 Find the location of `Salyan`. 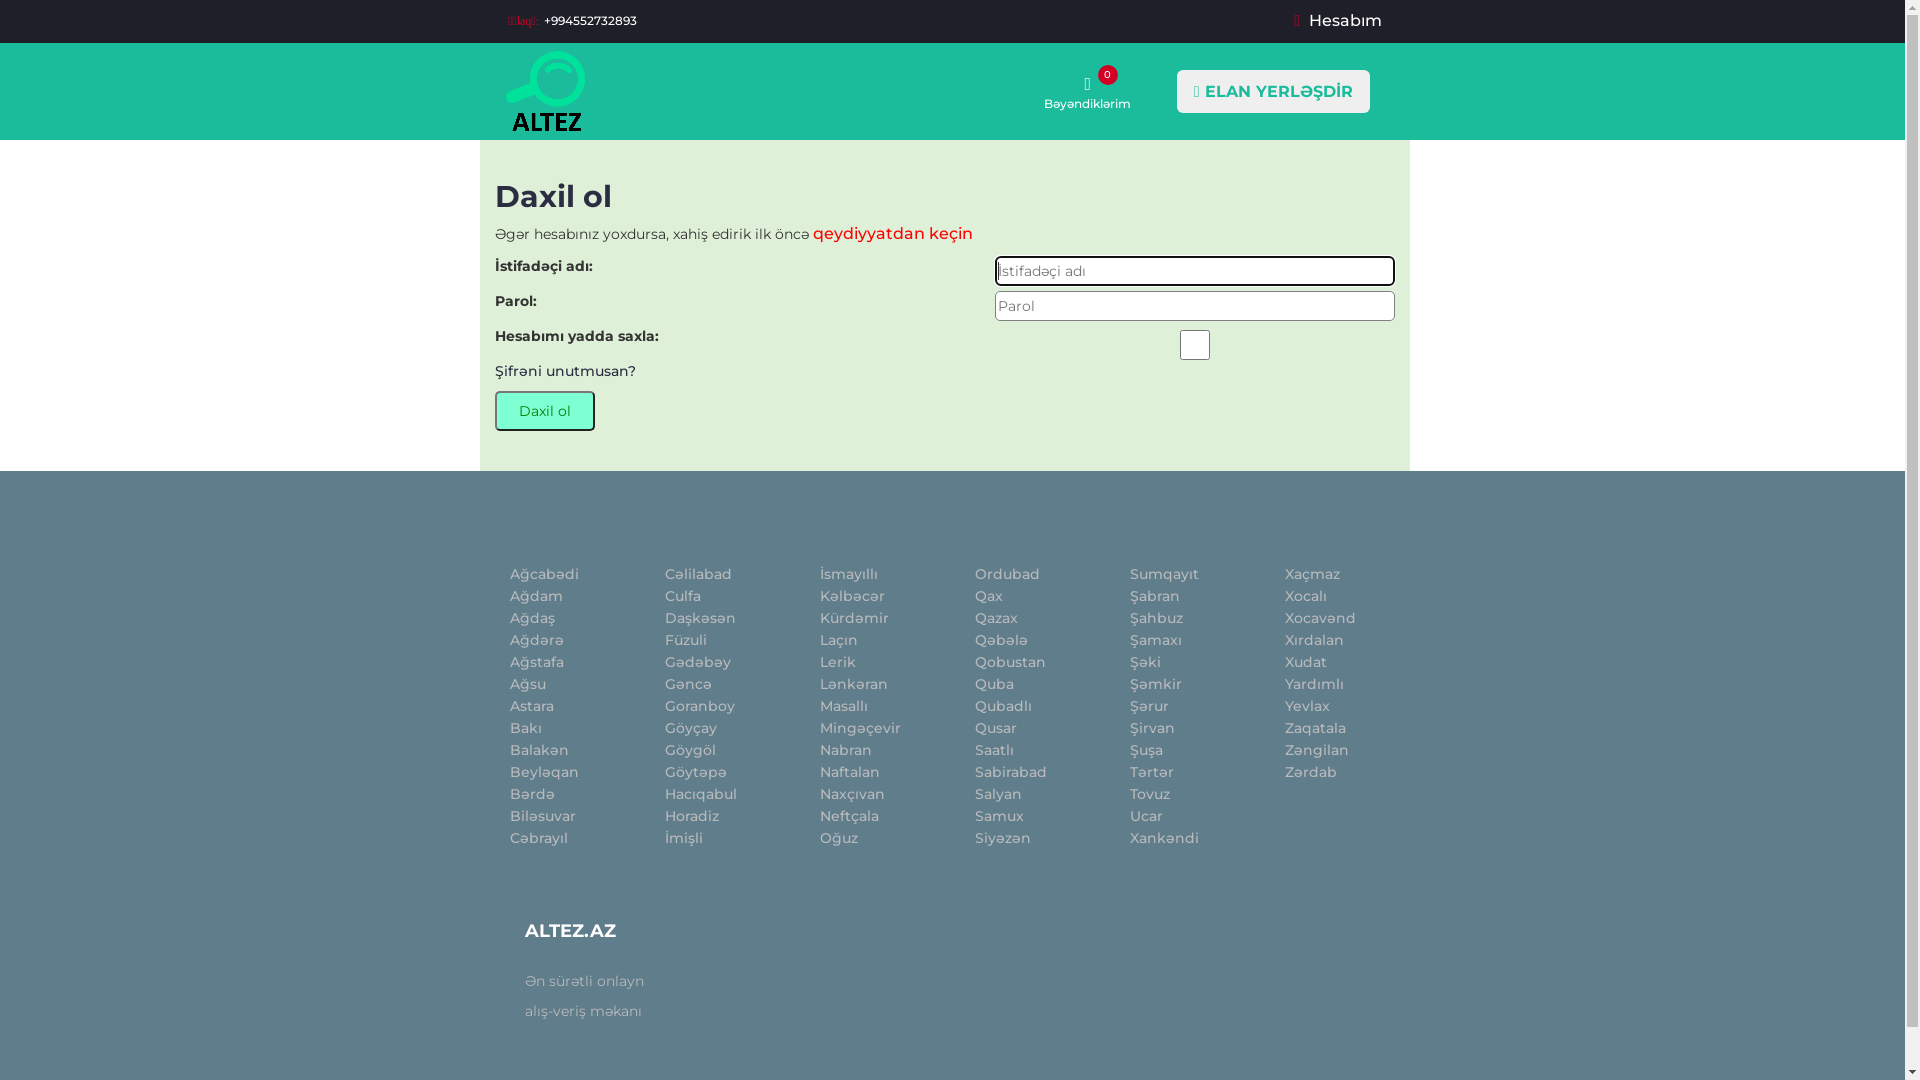

Salyan is located at coordinates (998, 794).